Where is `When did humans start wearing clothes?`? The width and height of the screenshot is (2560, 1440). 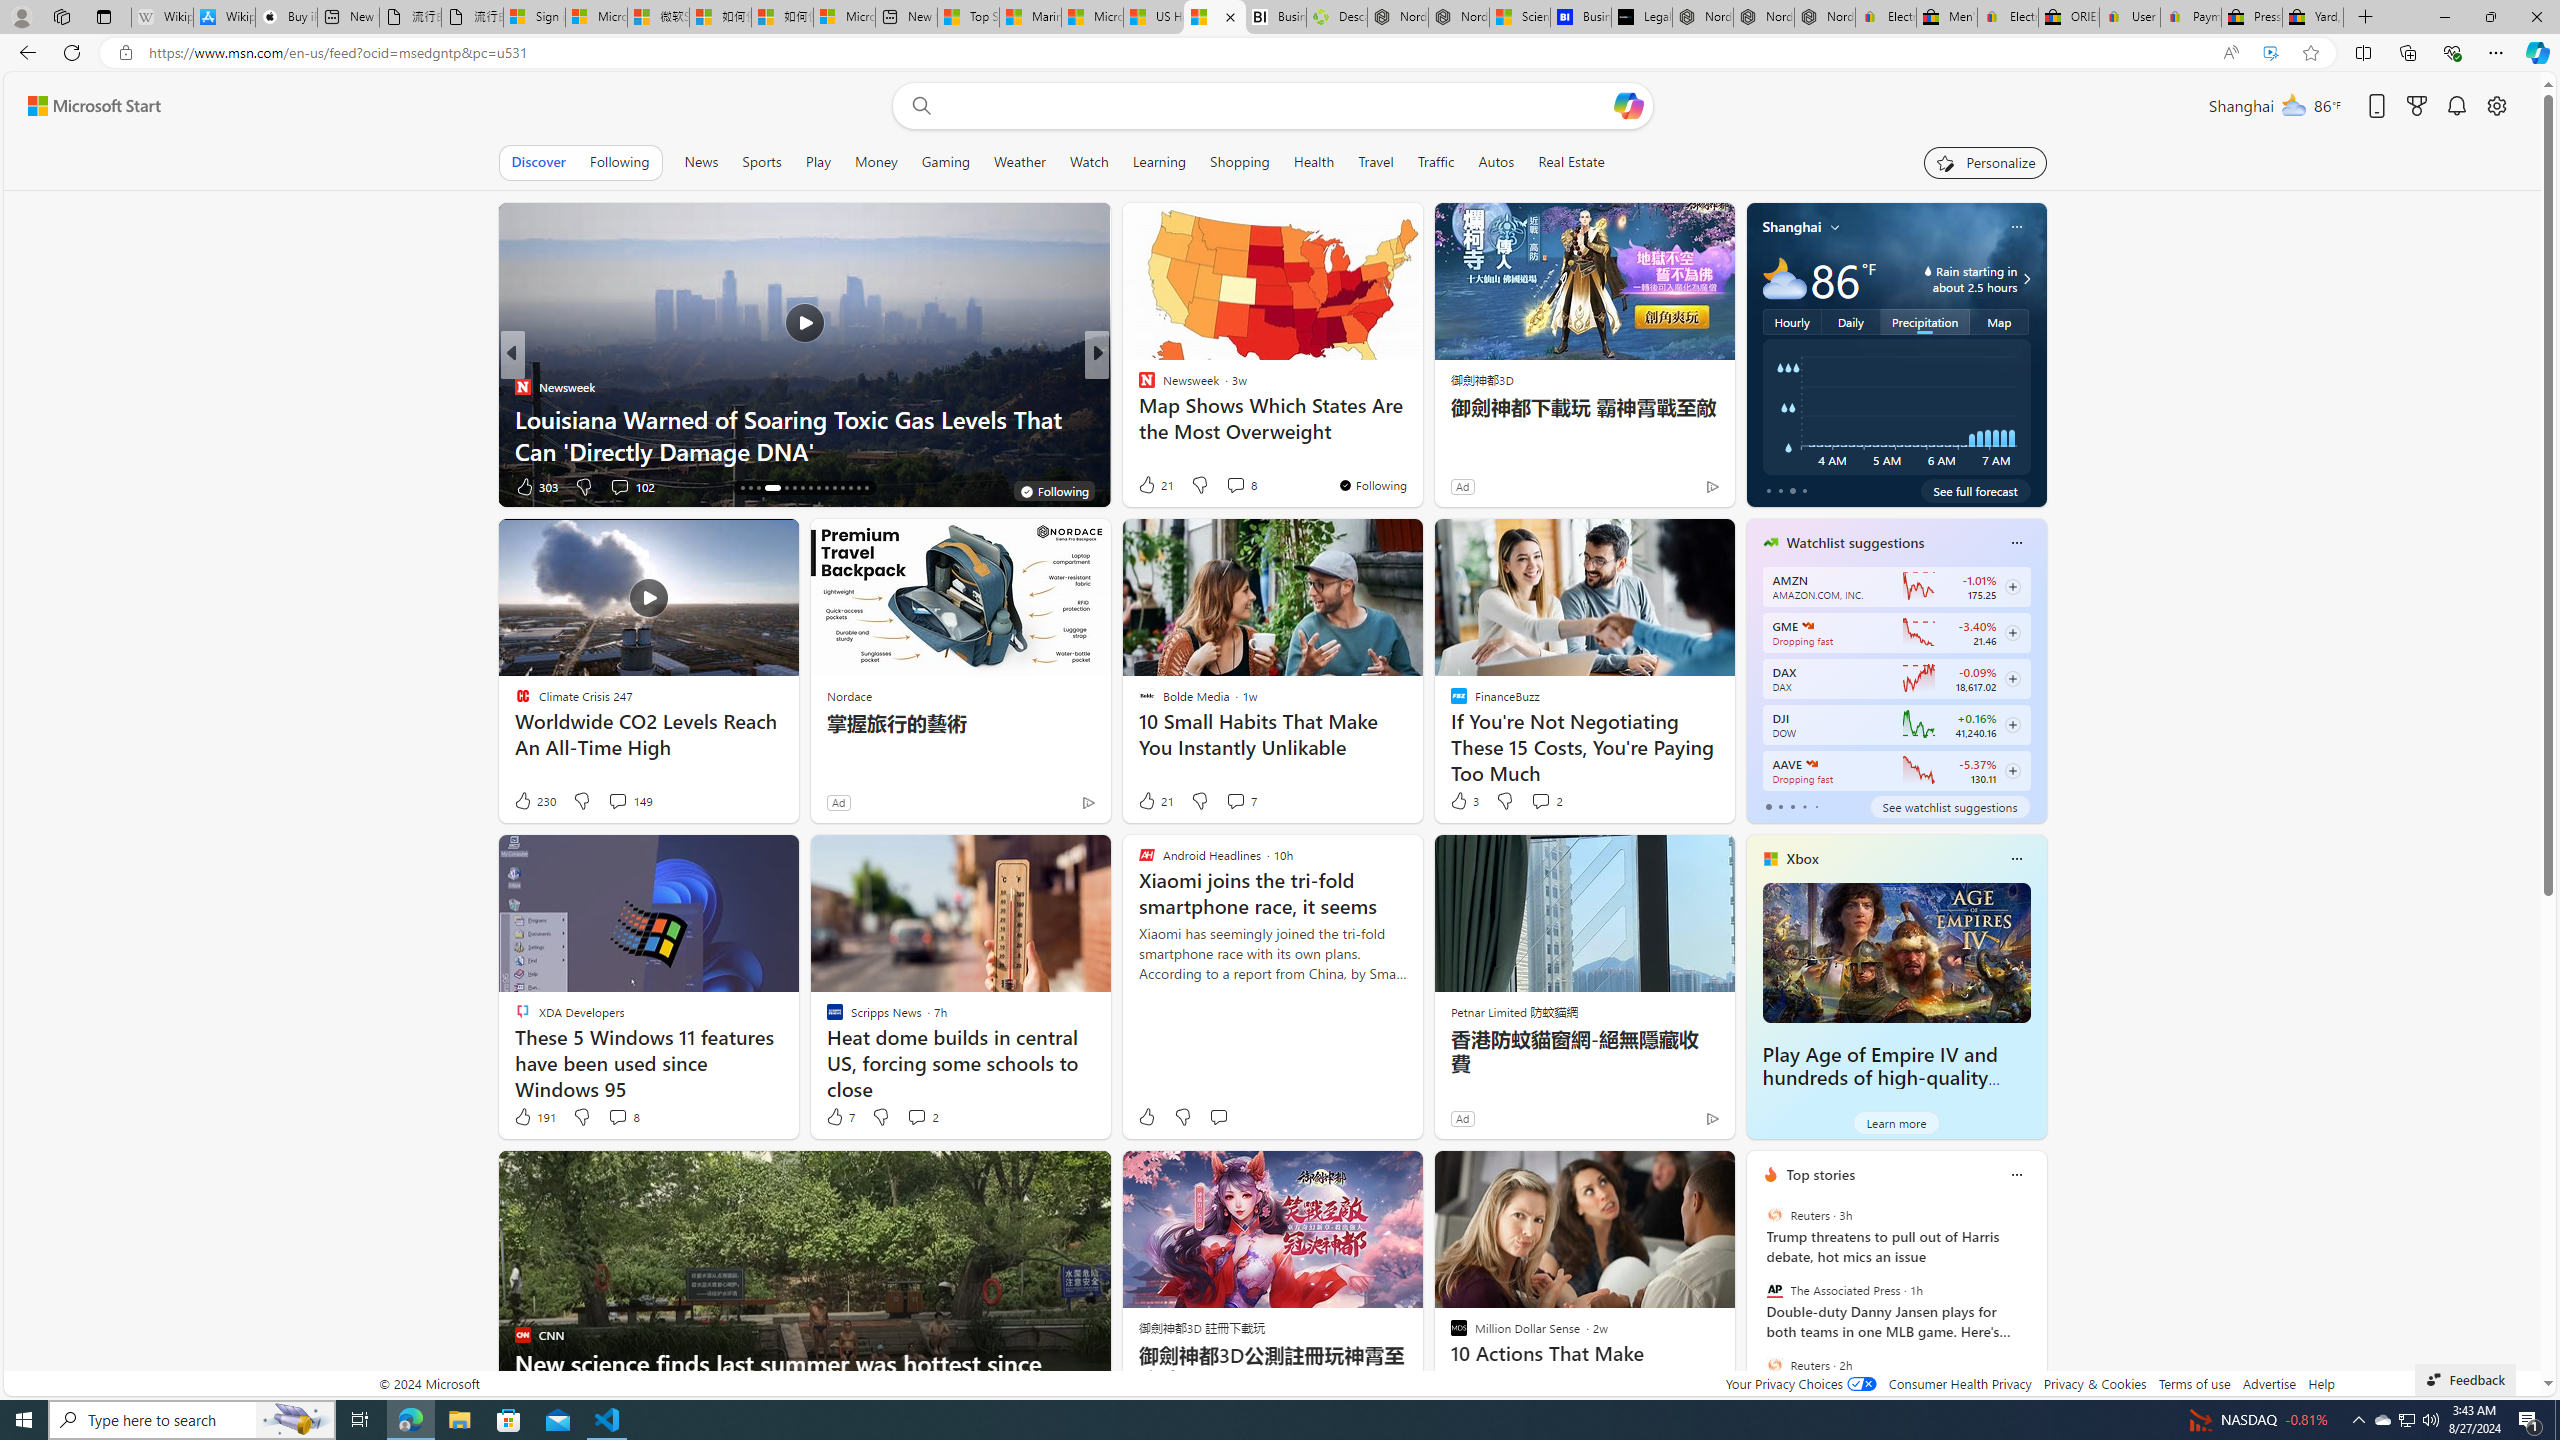 When did humans start wearing clothes? is located at coordinates (1419, 450).